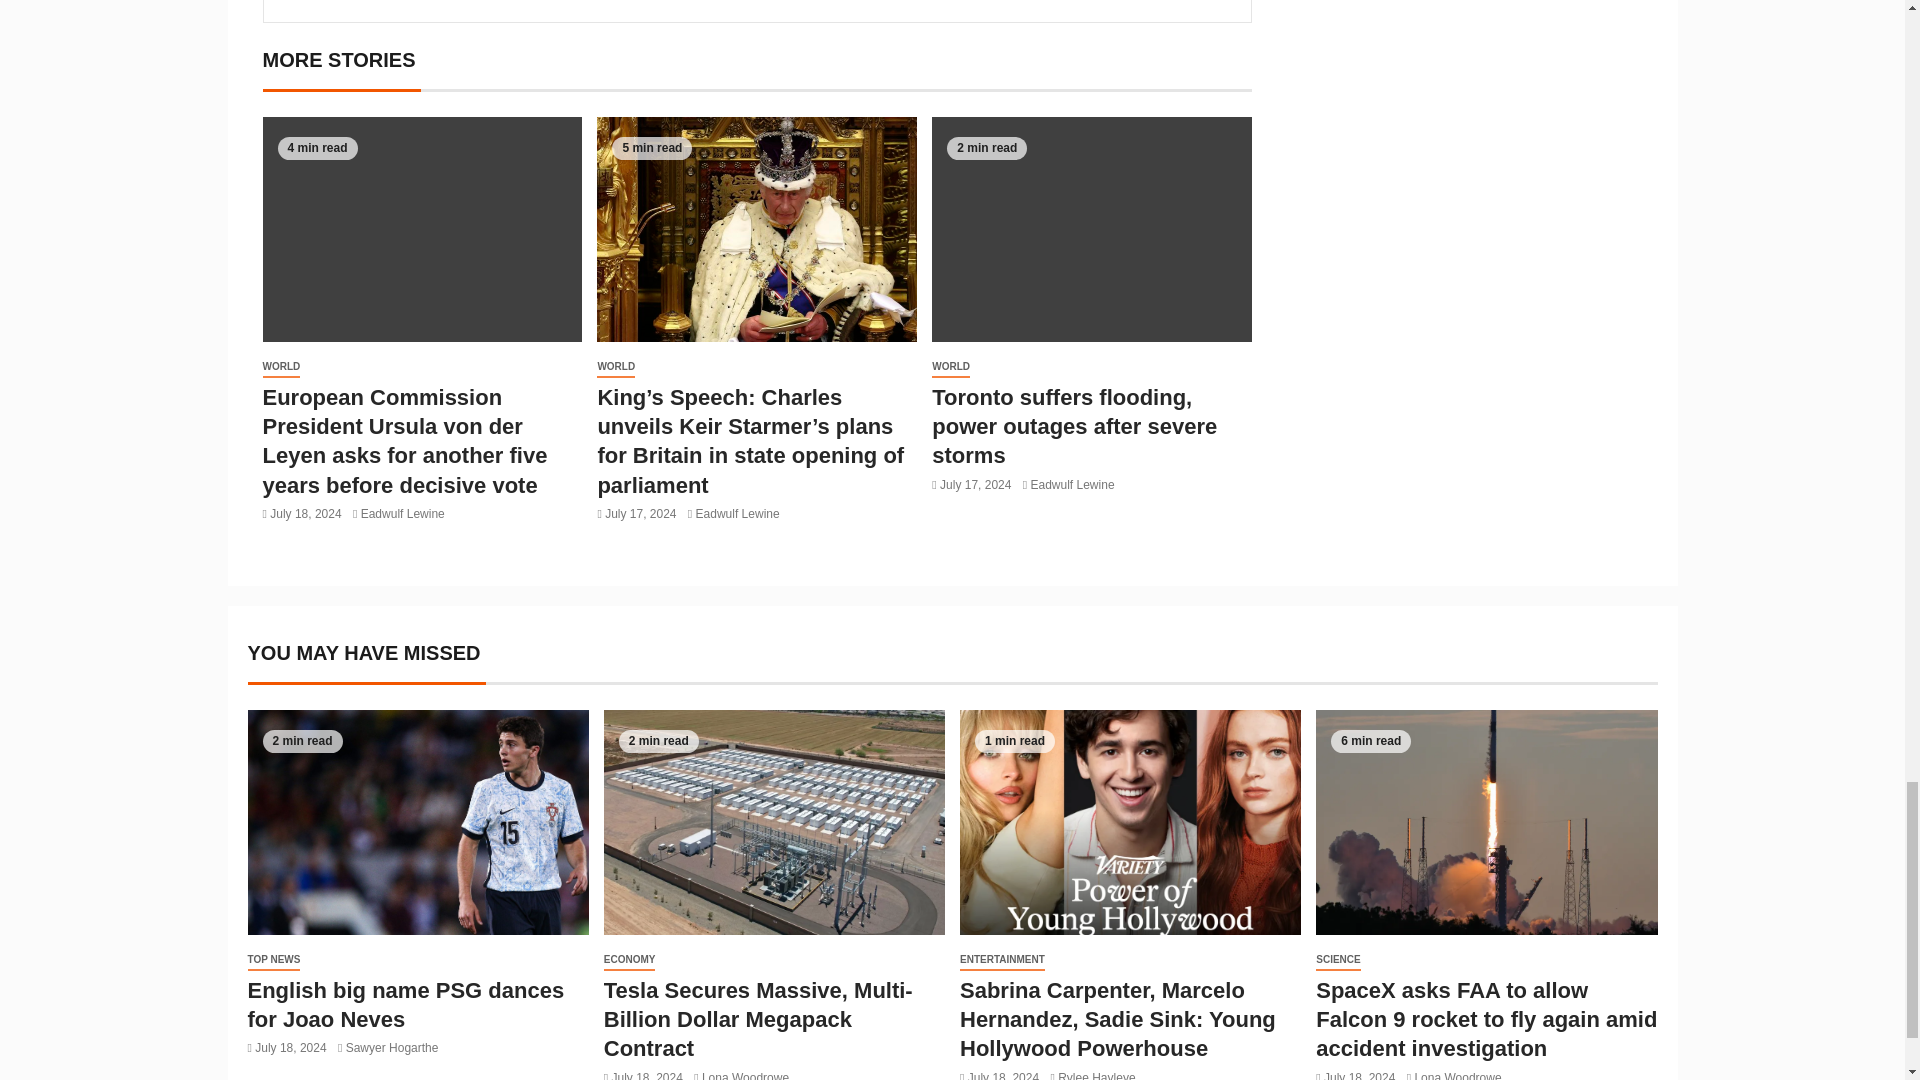 The image size is (1920, 1080). I want to click on Eadwulf Lewine, so click(402, 513).